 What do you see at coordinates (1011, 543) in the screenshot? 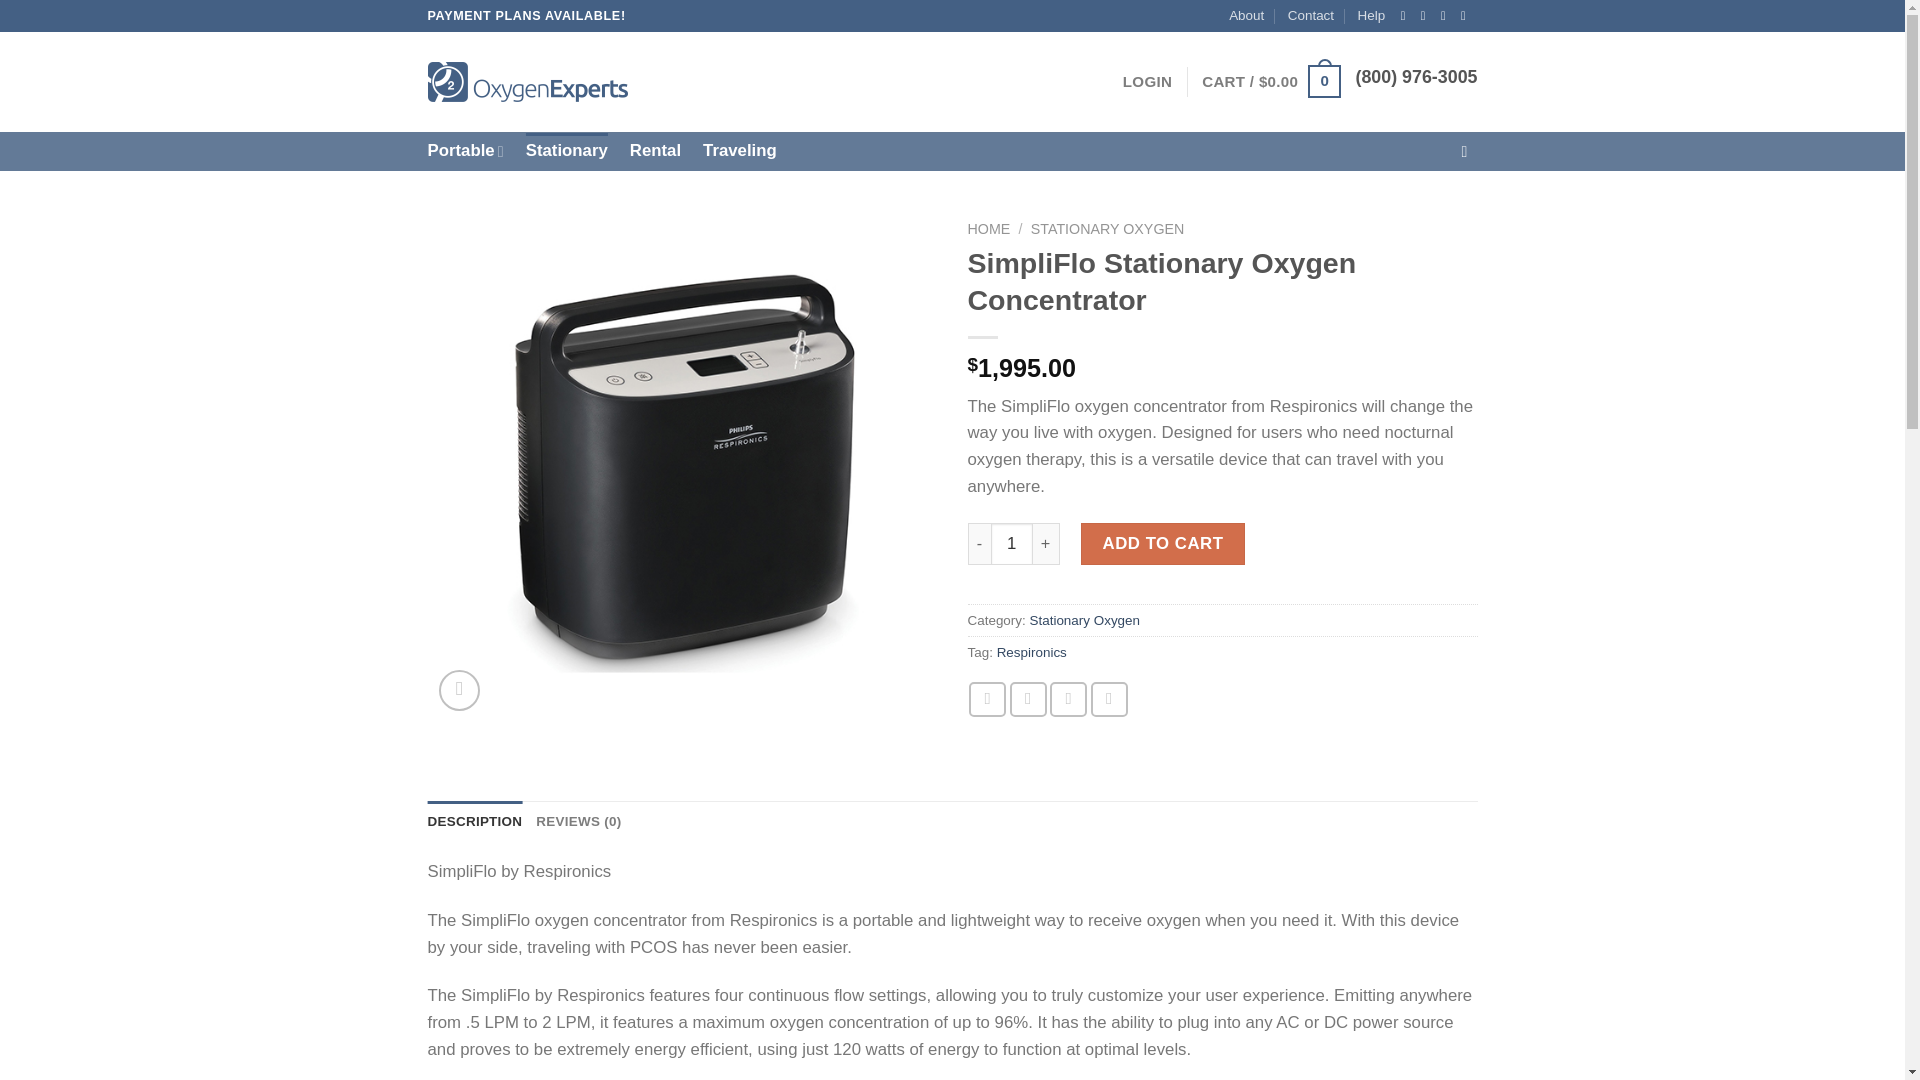
I see `Qty` at bounding box center [1011, 543].